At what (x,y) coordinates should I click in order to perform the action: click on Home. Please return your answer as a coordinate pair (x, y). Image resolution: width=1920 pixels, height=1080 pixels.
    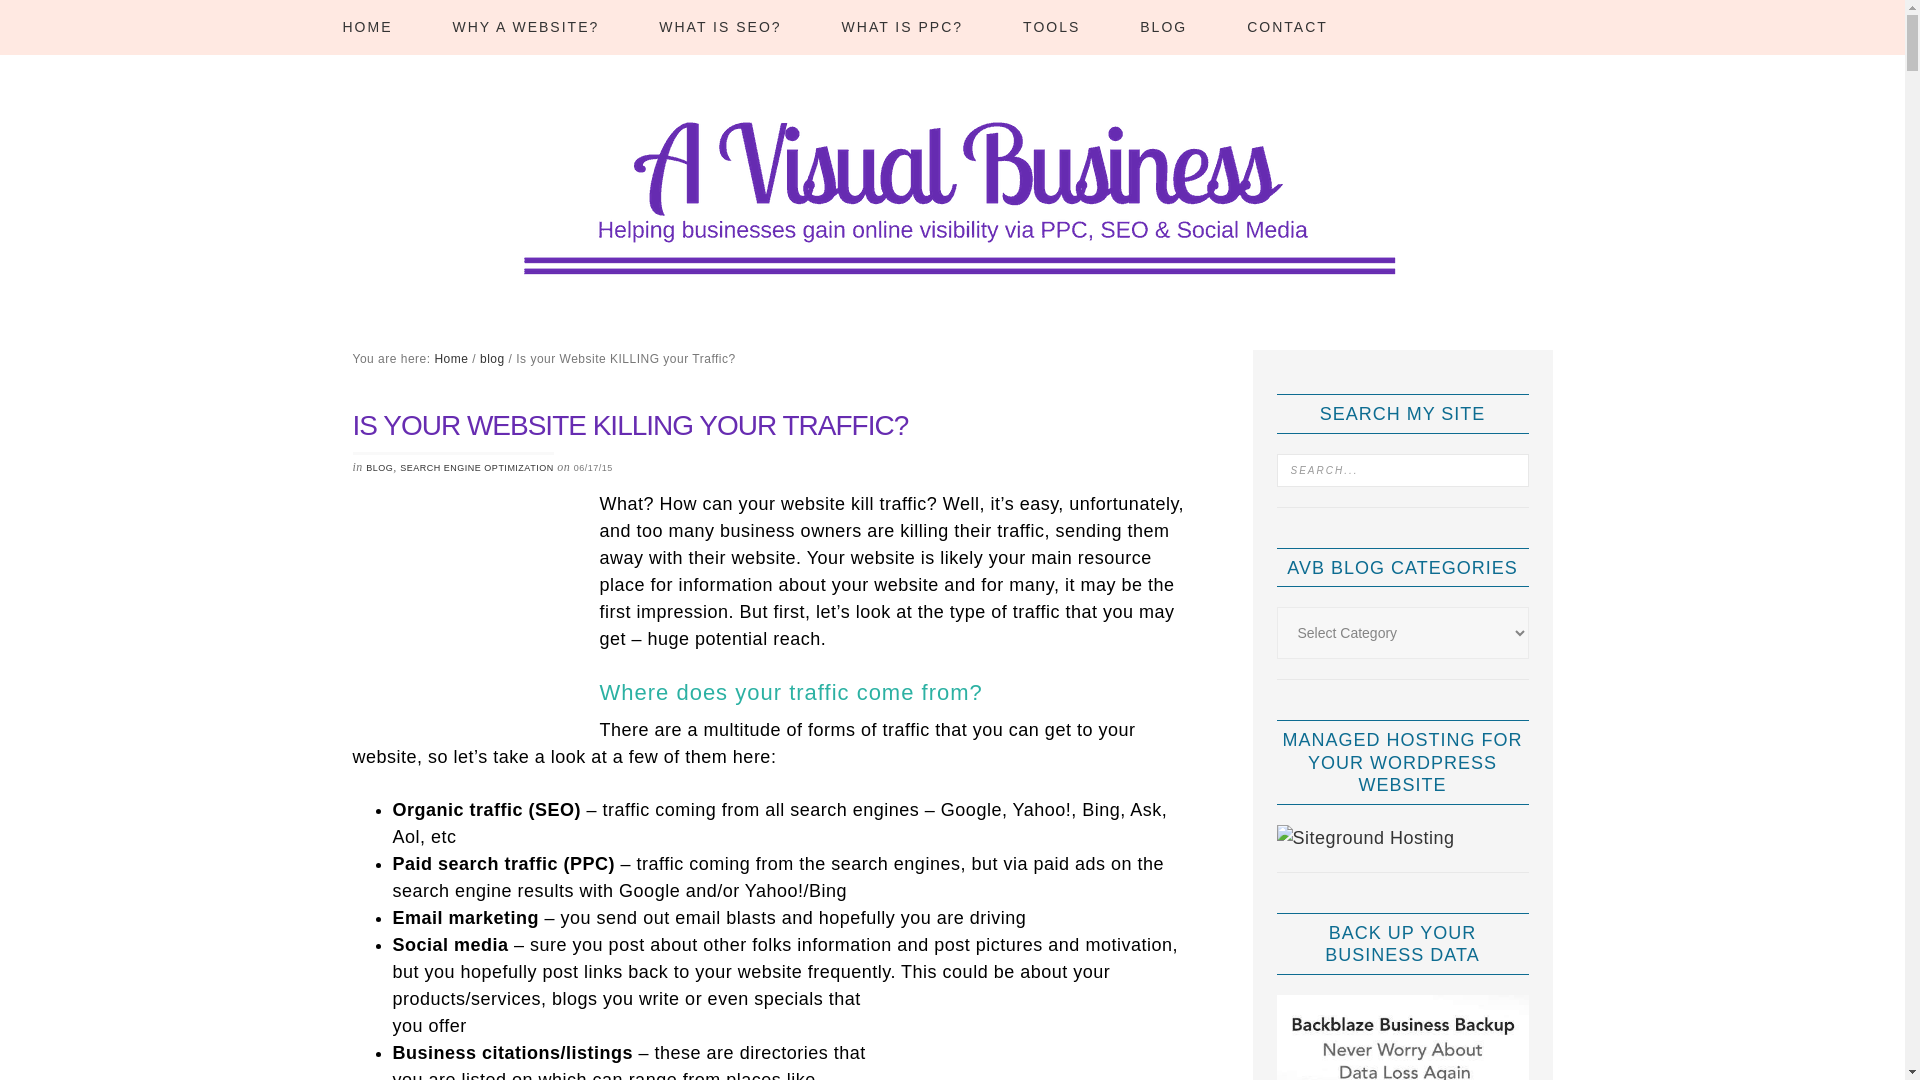
    Looking at the image, I should click on (450, 359).